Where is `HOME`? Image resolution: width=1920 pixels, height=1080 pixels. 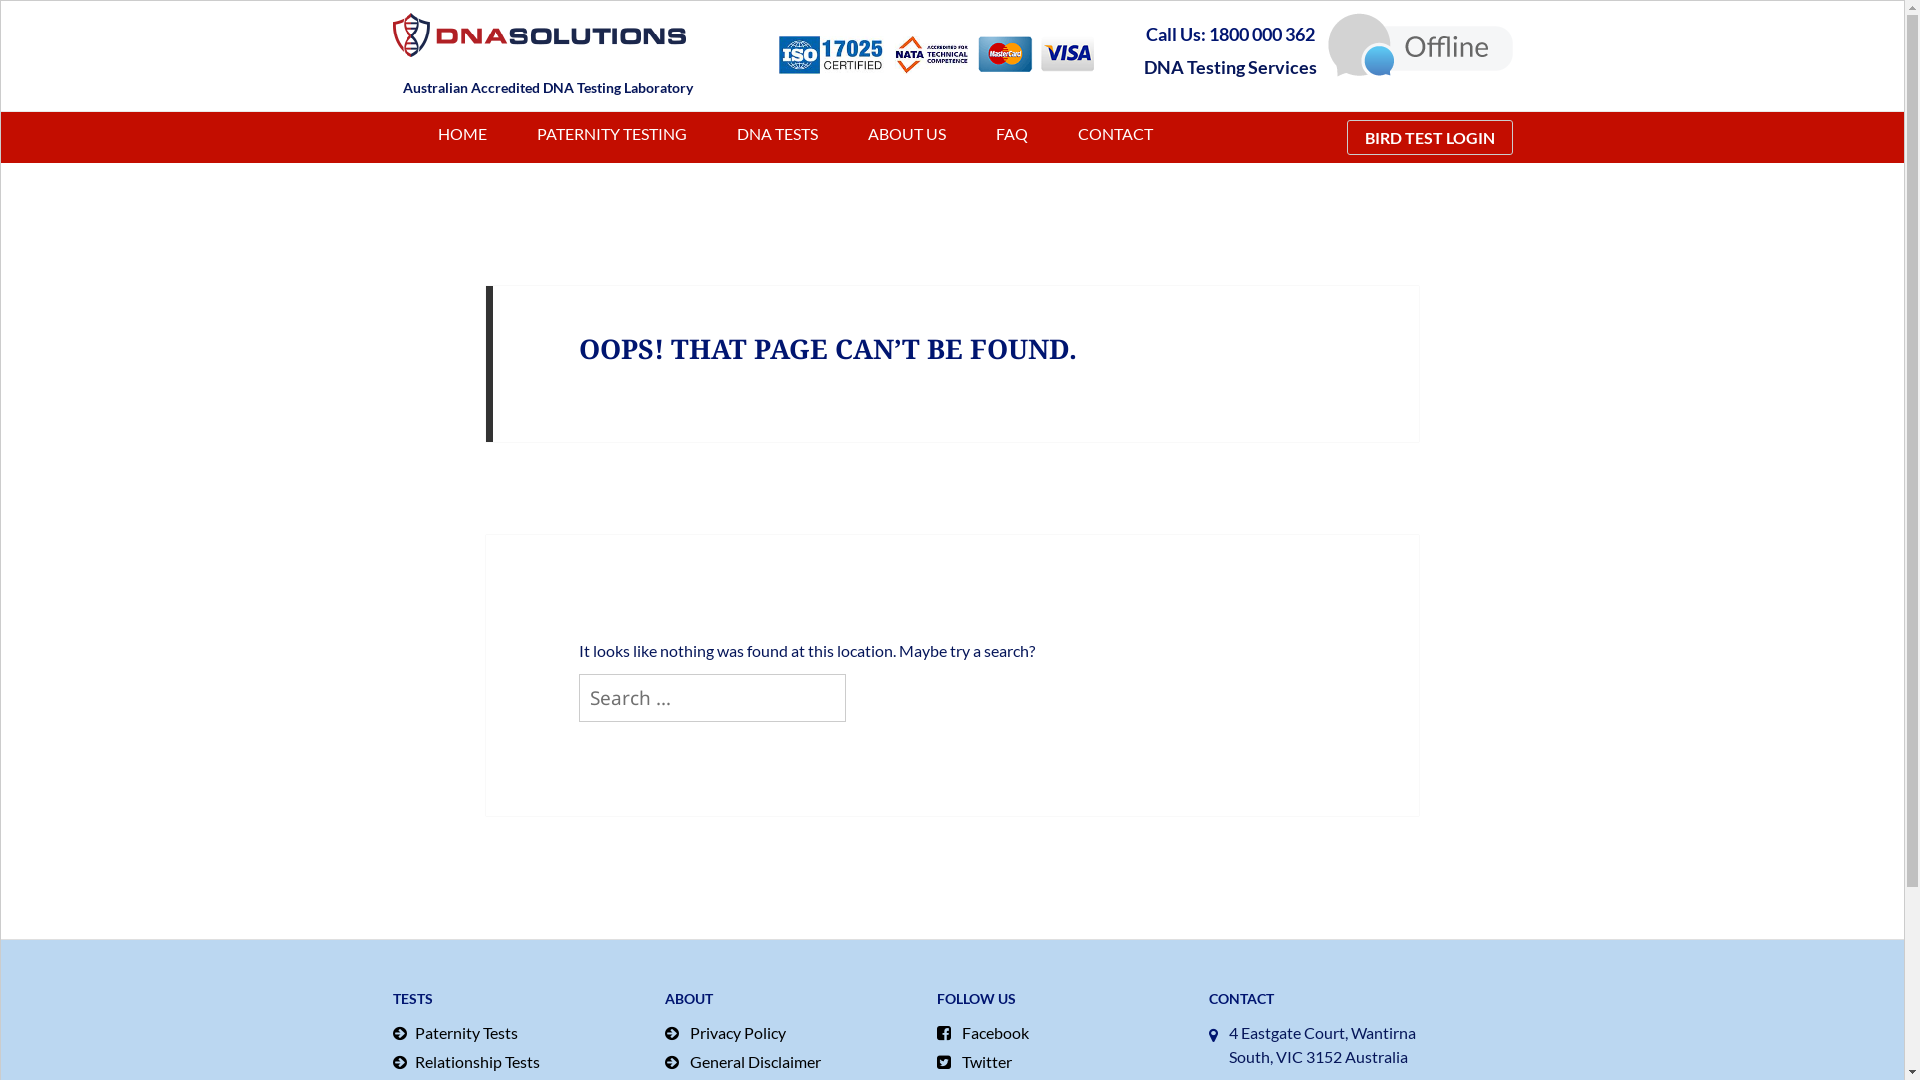
HOME is located at coordinates (462, 134).